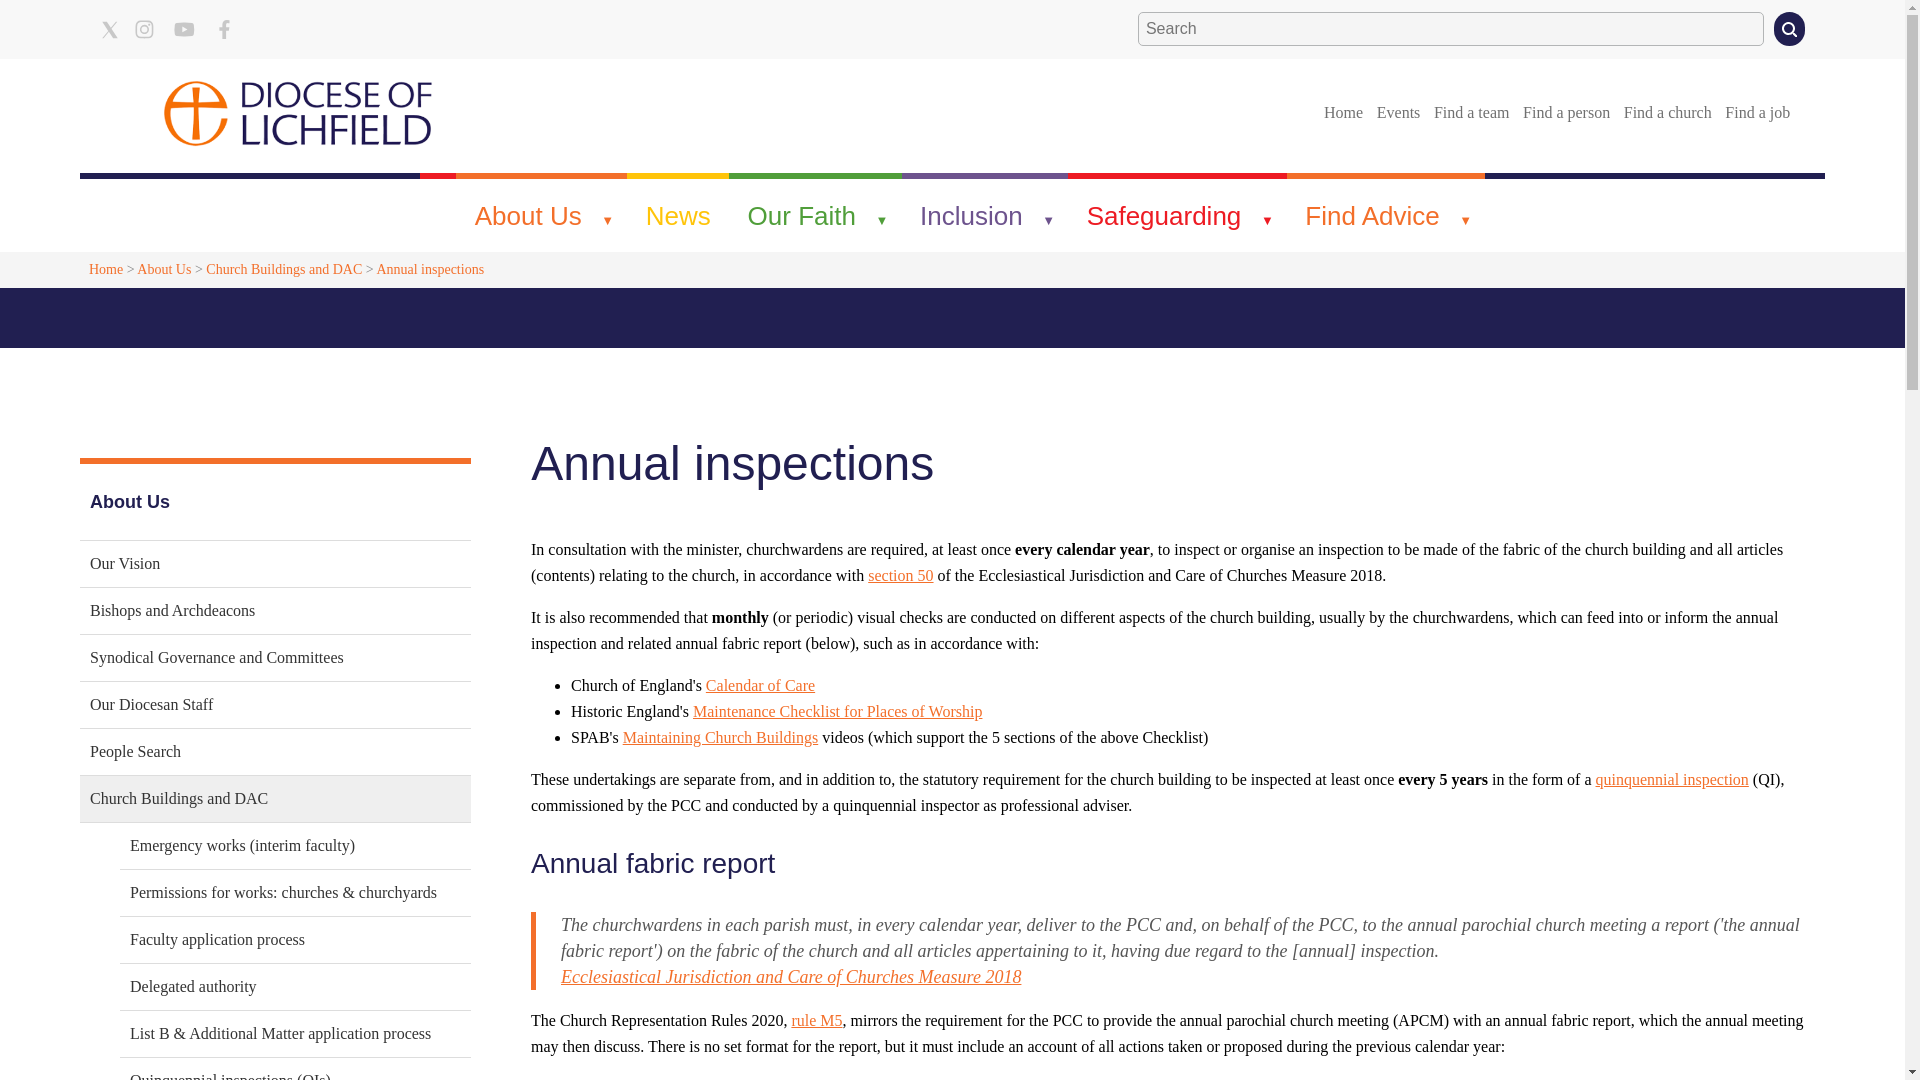 The height and width of the screenshot is (1080, 1920). Describe the element at coordinates (1667, 112) in the screenshot. I see `Find a church` at that location.